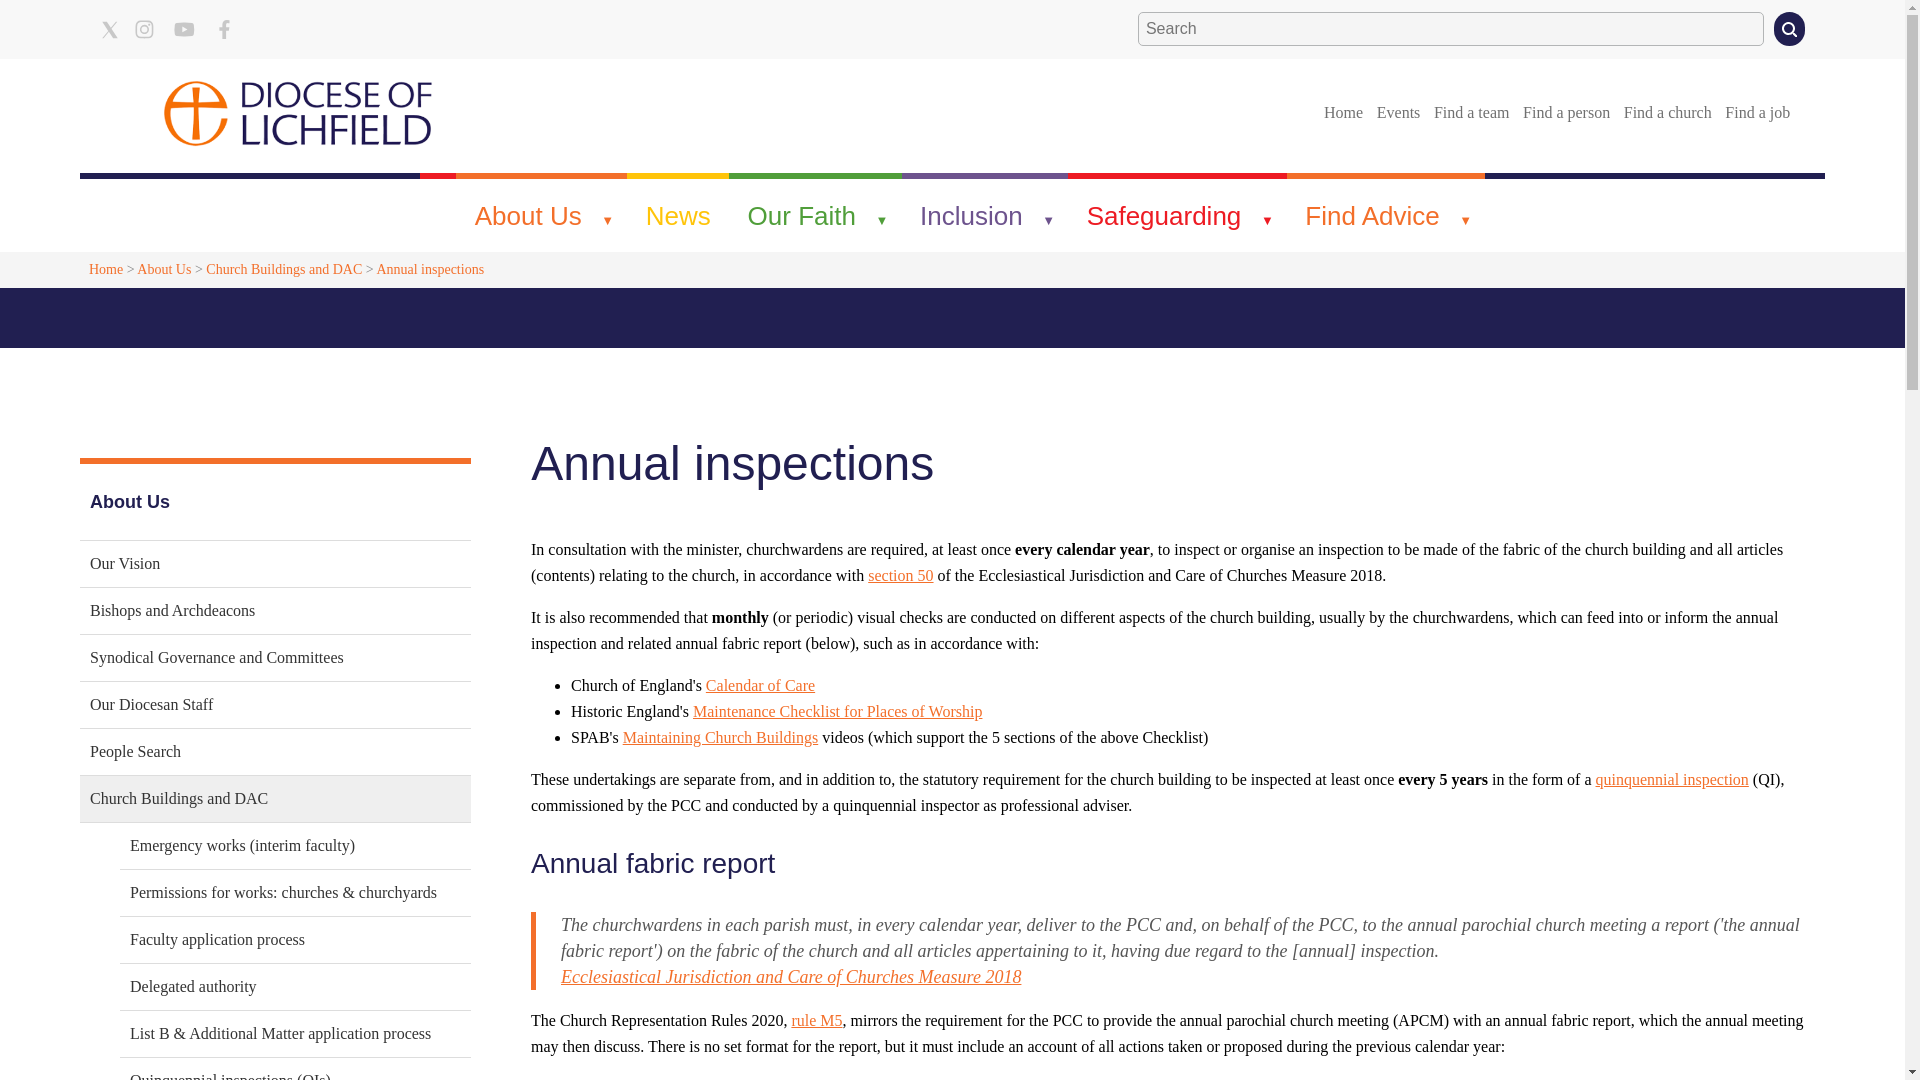 The height and width of the screenshot is (1080, 1920). Describe the element at coordinates (1667, 112) in the screenshot. I see `Find a church` at that location.